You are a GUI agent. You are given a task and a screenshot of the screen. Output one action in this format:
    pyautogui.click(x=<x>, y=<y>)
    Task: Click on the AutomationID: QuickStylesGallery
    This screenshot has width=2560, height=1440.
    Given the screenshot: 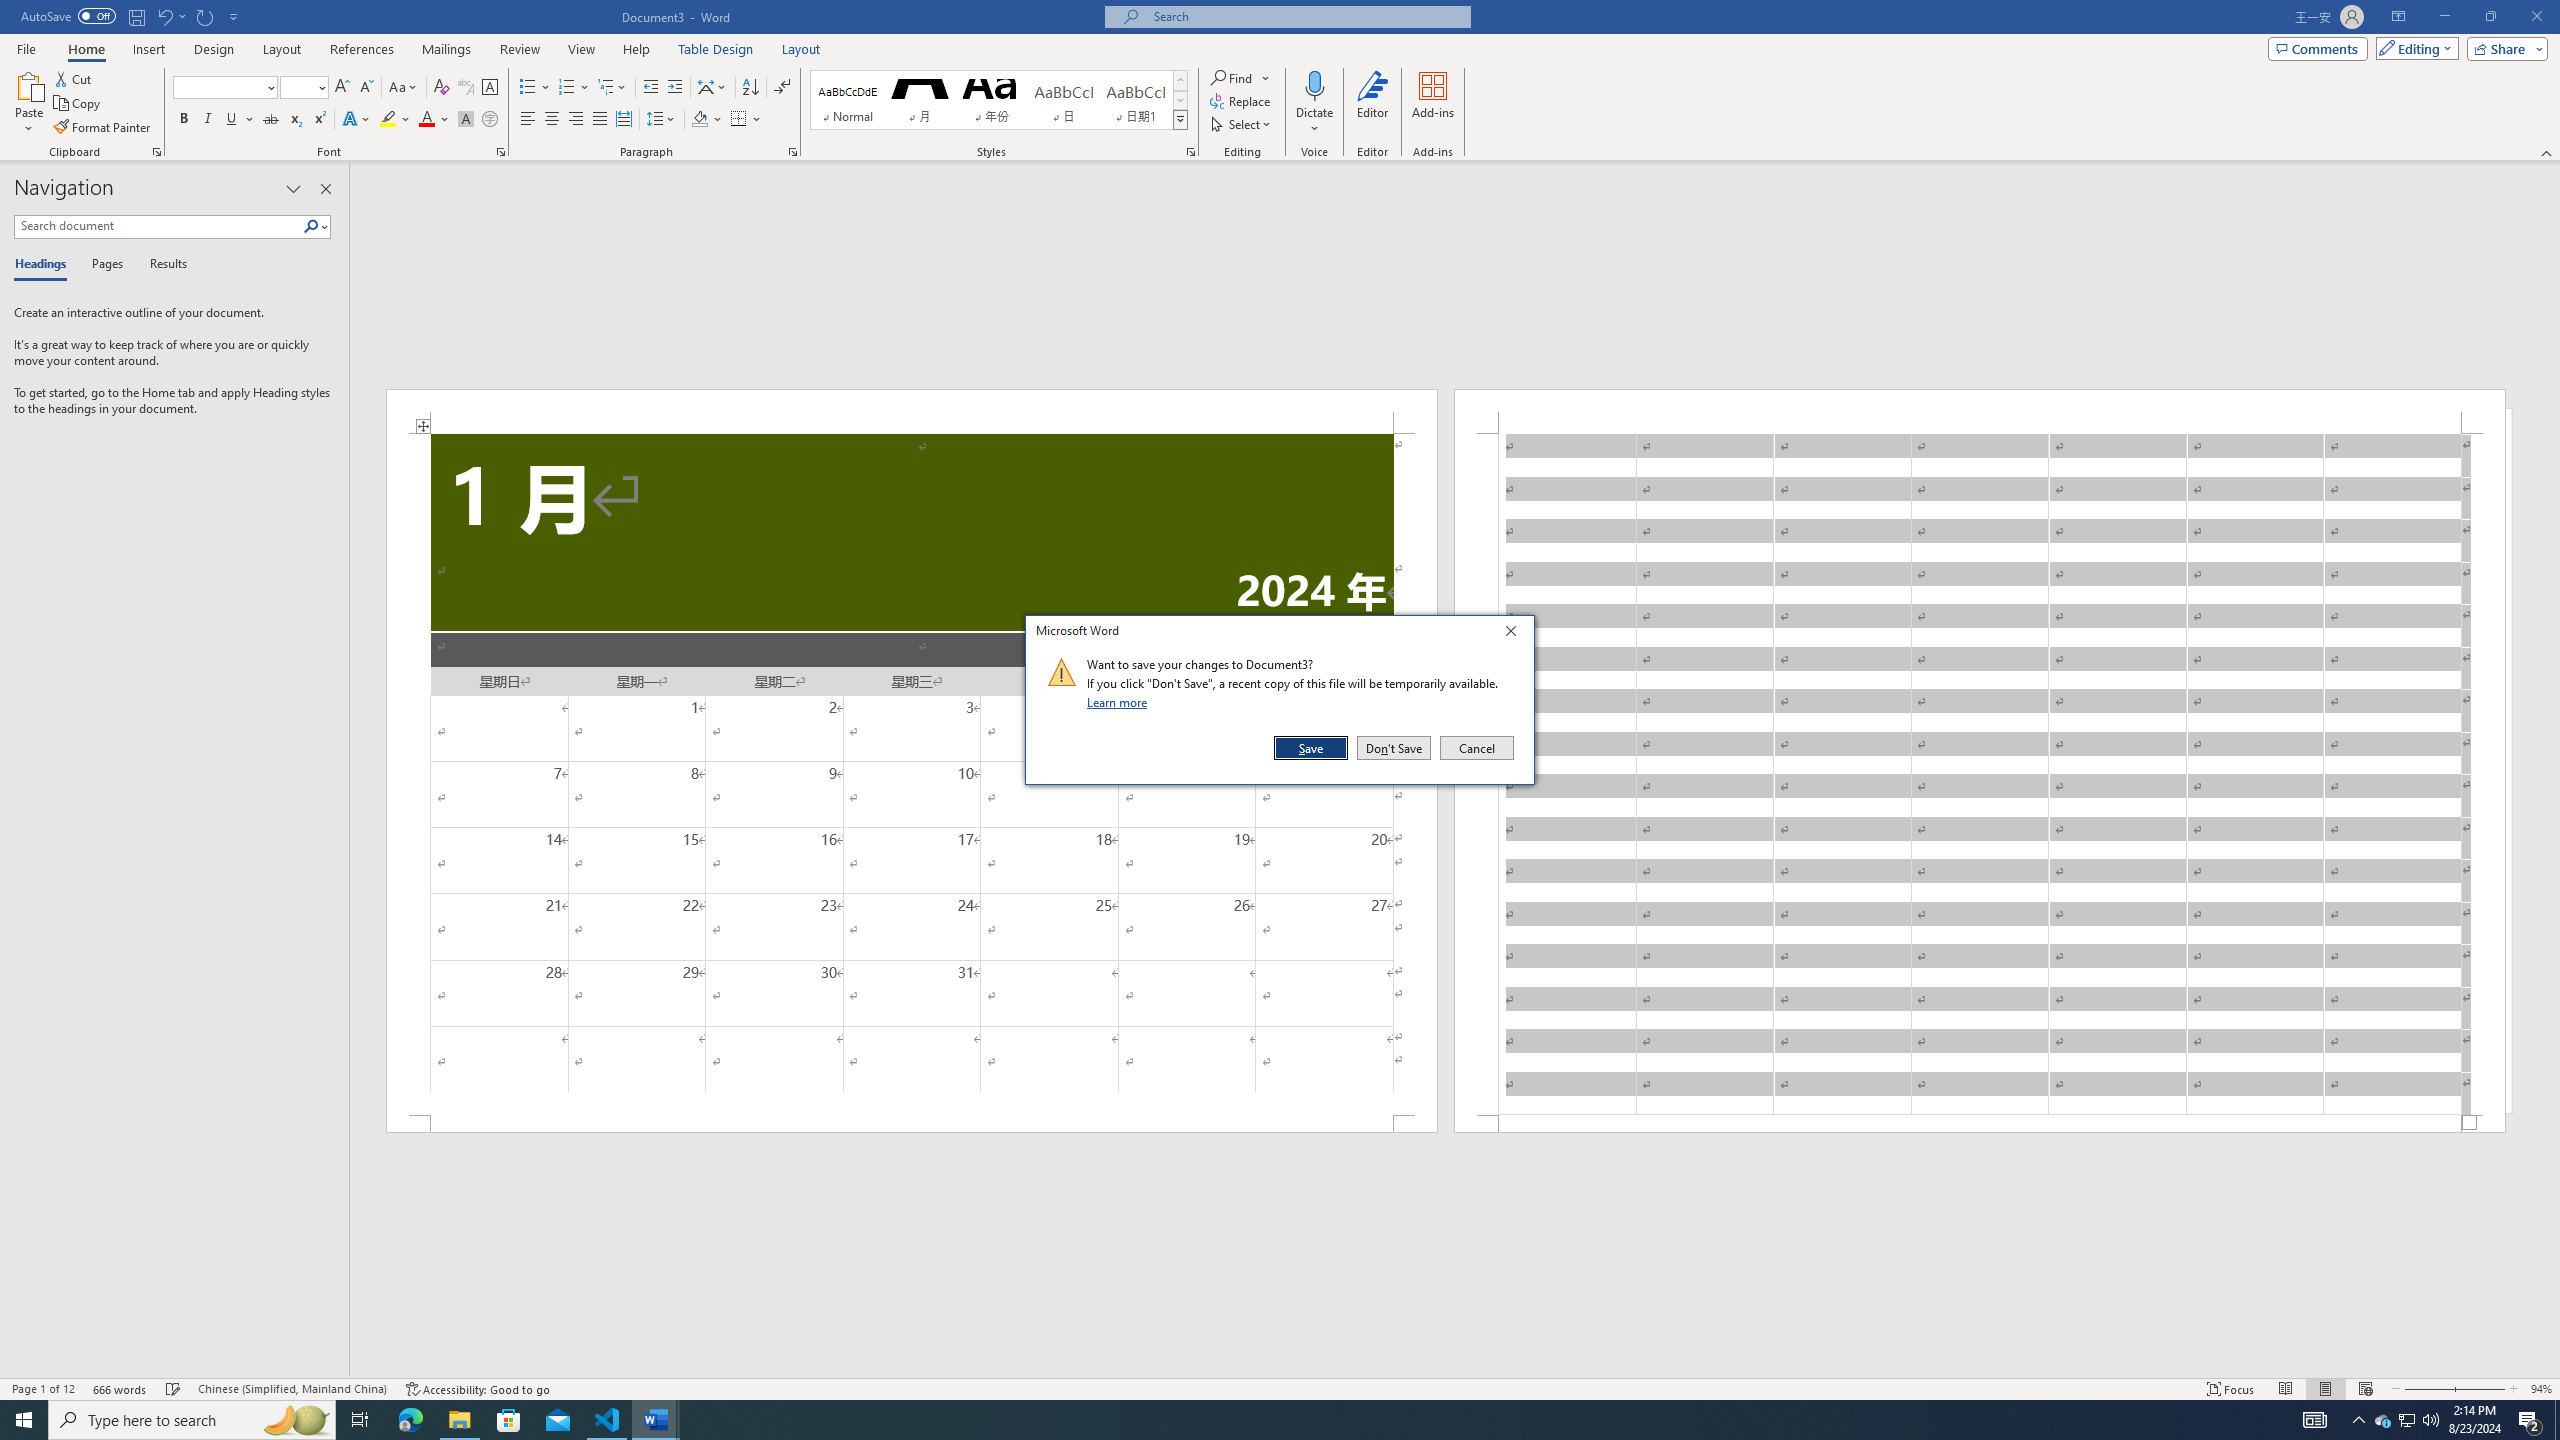 What is the action you would take?
    pyautogui.click(x=999, y=100)
    